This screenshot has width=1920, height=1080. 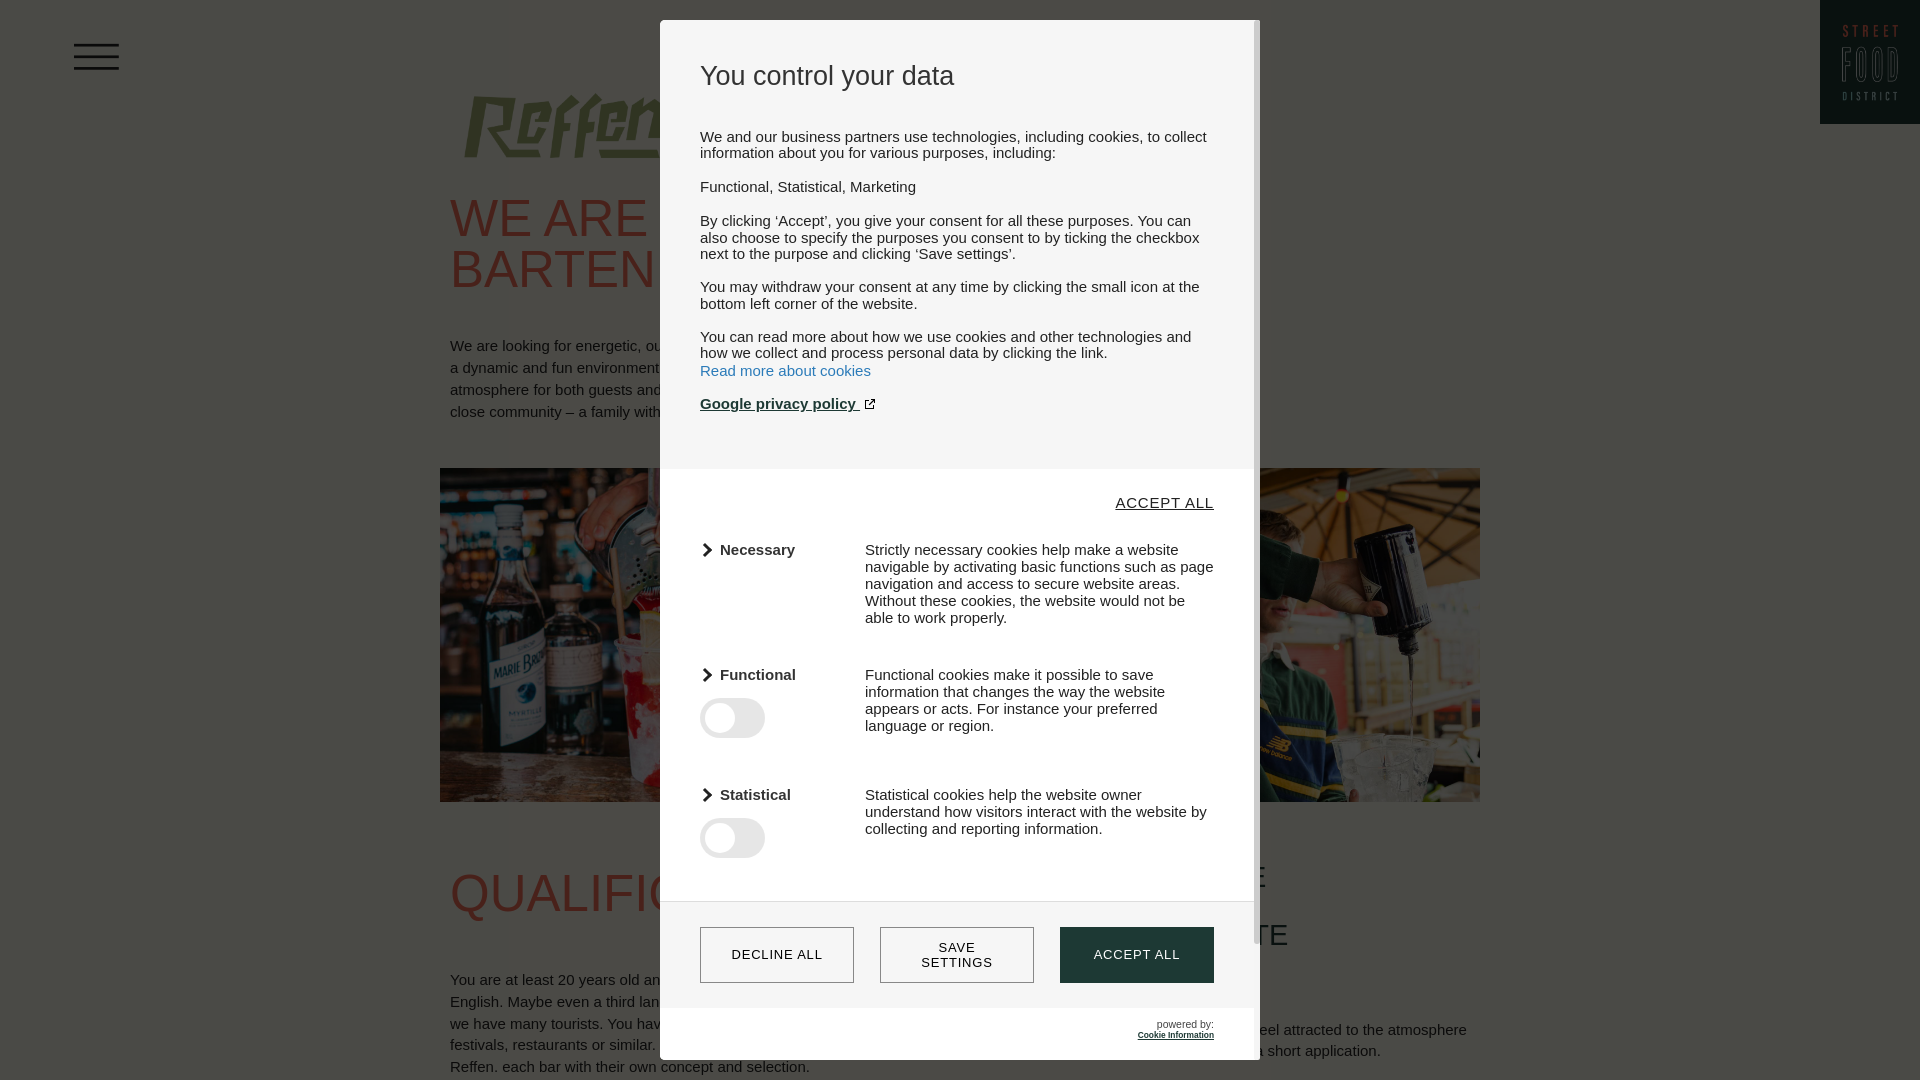 What do you see at coordinates (770, 794) in the screenshot?
I see `Statistical` at bounding box center [770, 794].